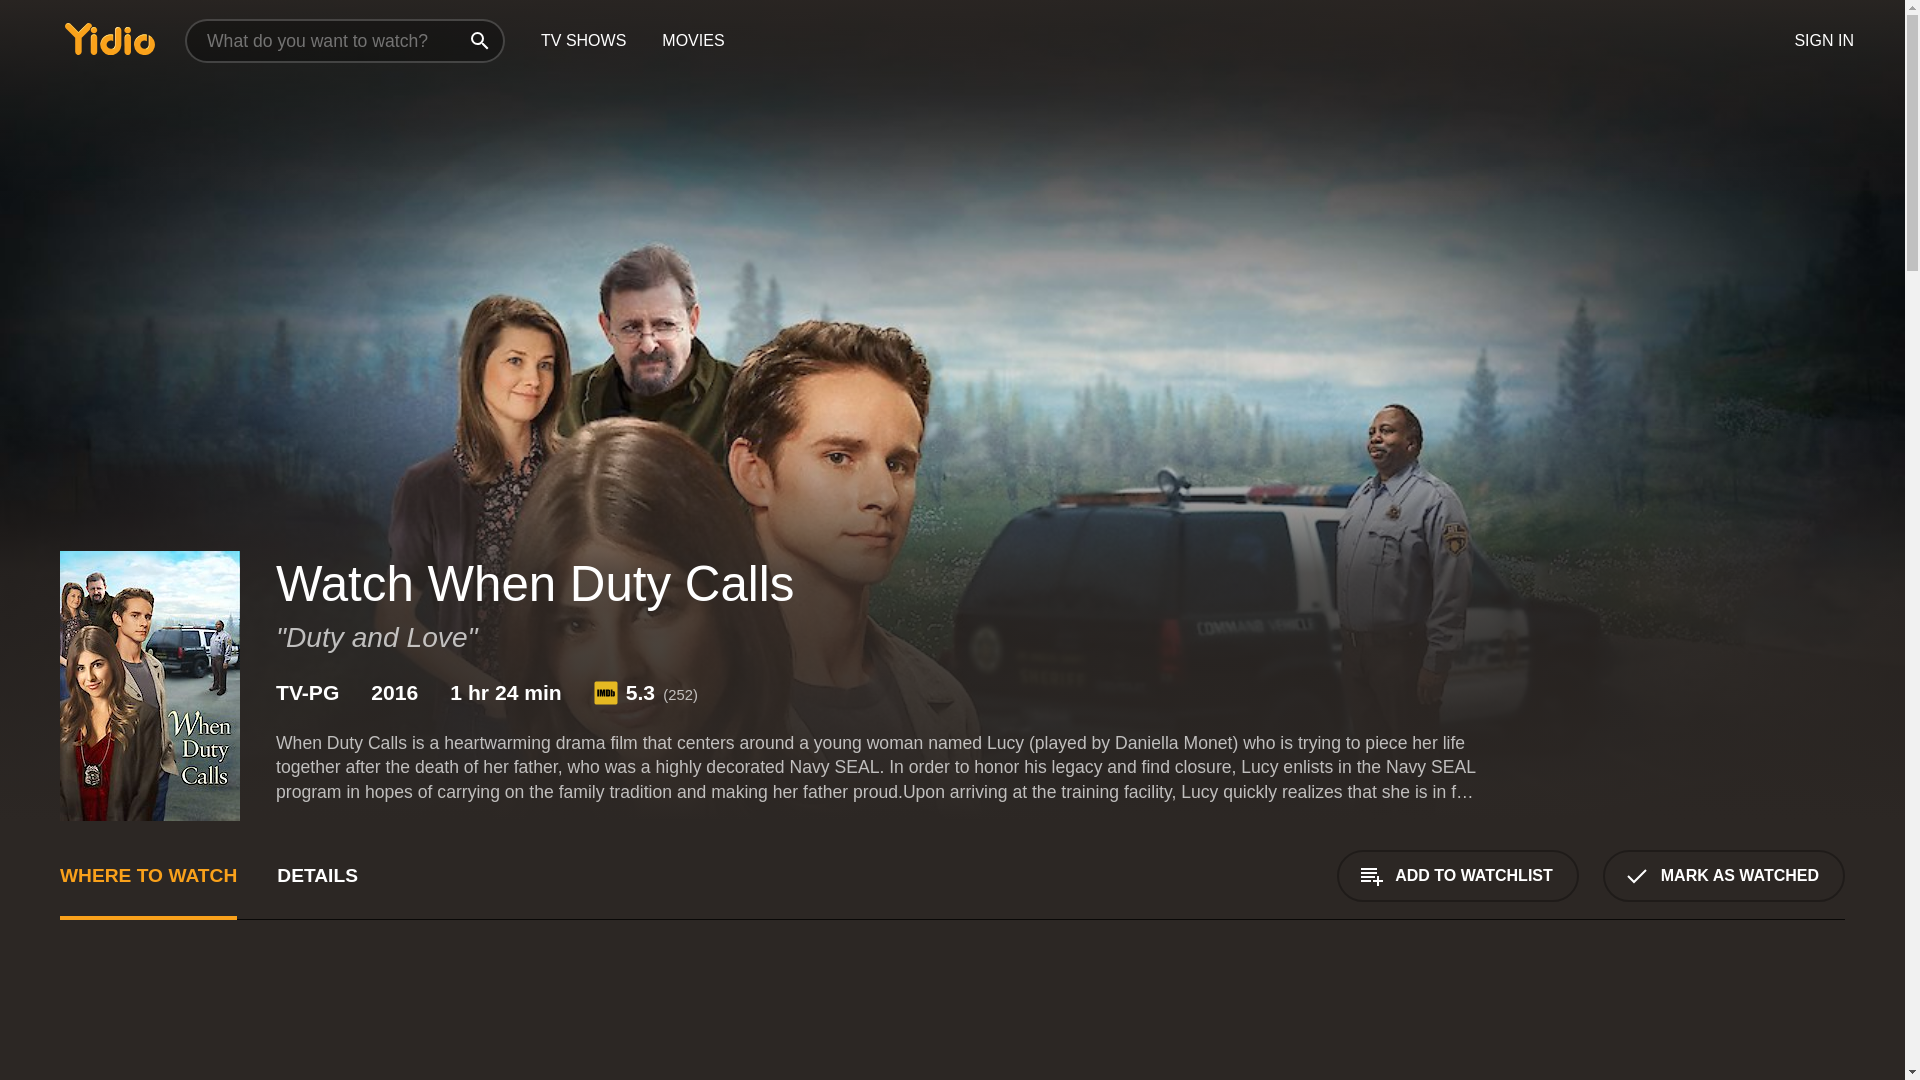 The image size is (1920, 1080). Describe the element at coordinates (692, 41) in the screenshot. I see `MOVIES` at that location.